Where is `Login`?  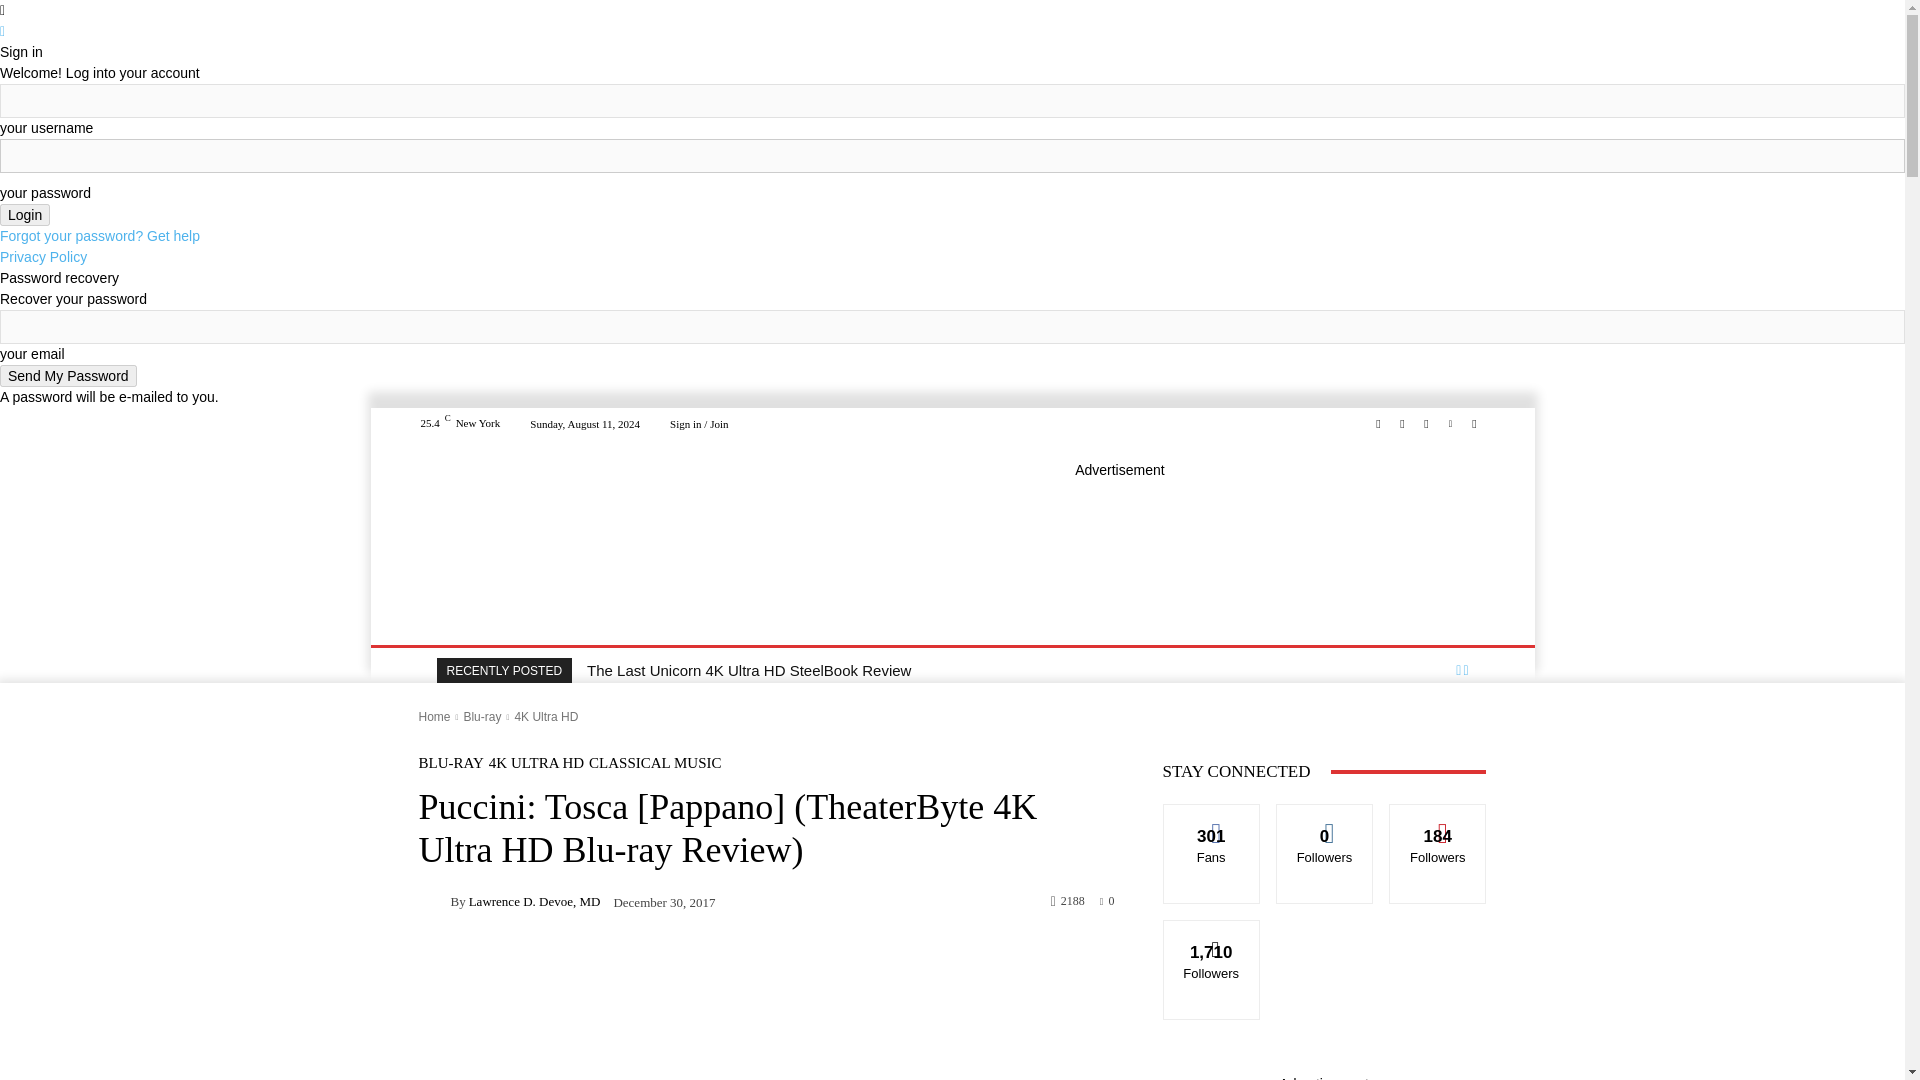 Login is located at coordinates (24, 214).